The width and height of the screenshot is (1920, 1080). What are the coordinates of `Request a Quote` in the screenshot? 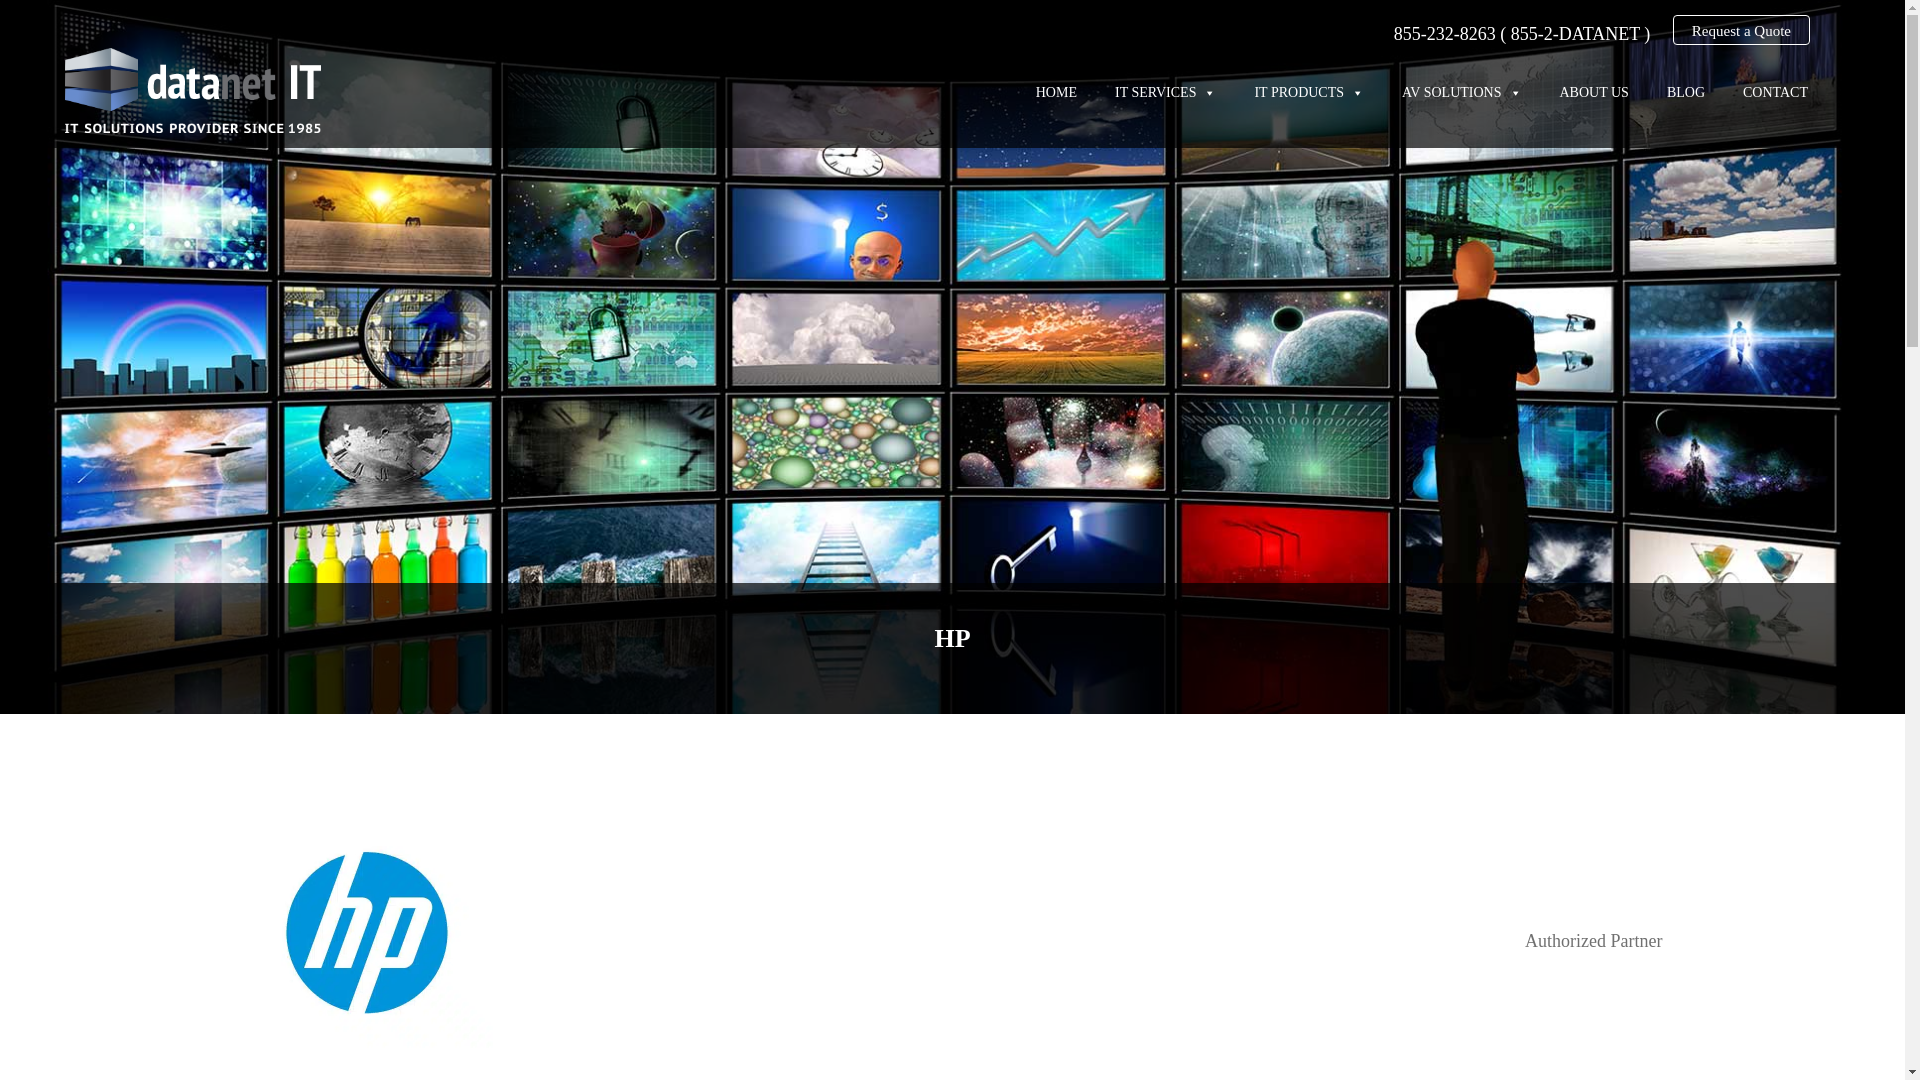 It's located at (1741, 30).